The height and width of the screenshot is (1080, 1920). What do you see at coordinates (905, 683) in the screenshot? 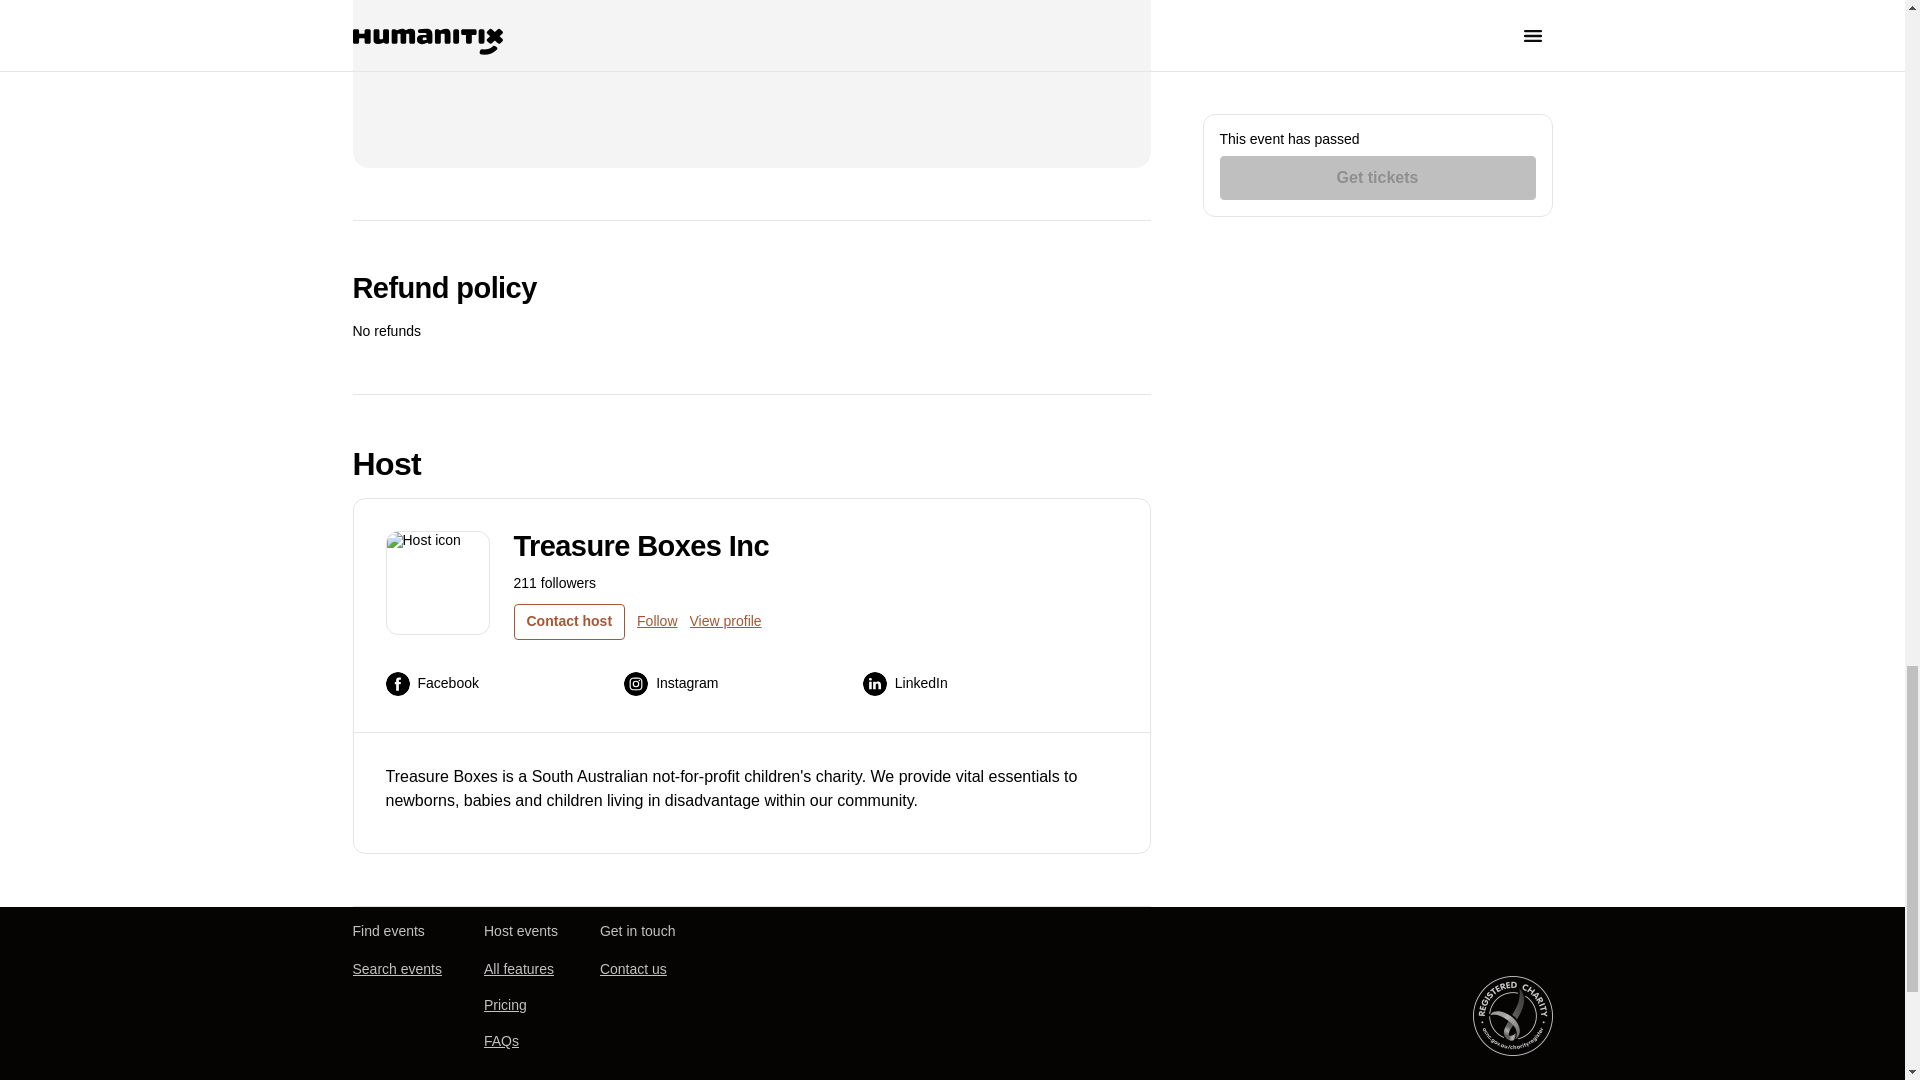
I see `LinkedIn` at bounding box center [905, 683].